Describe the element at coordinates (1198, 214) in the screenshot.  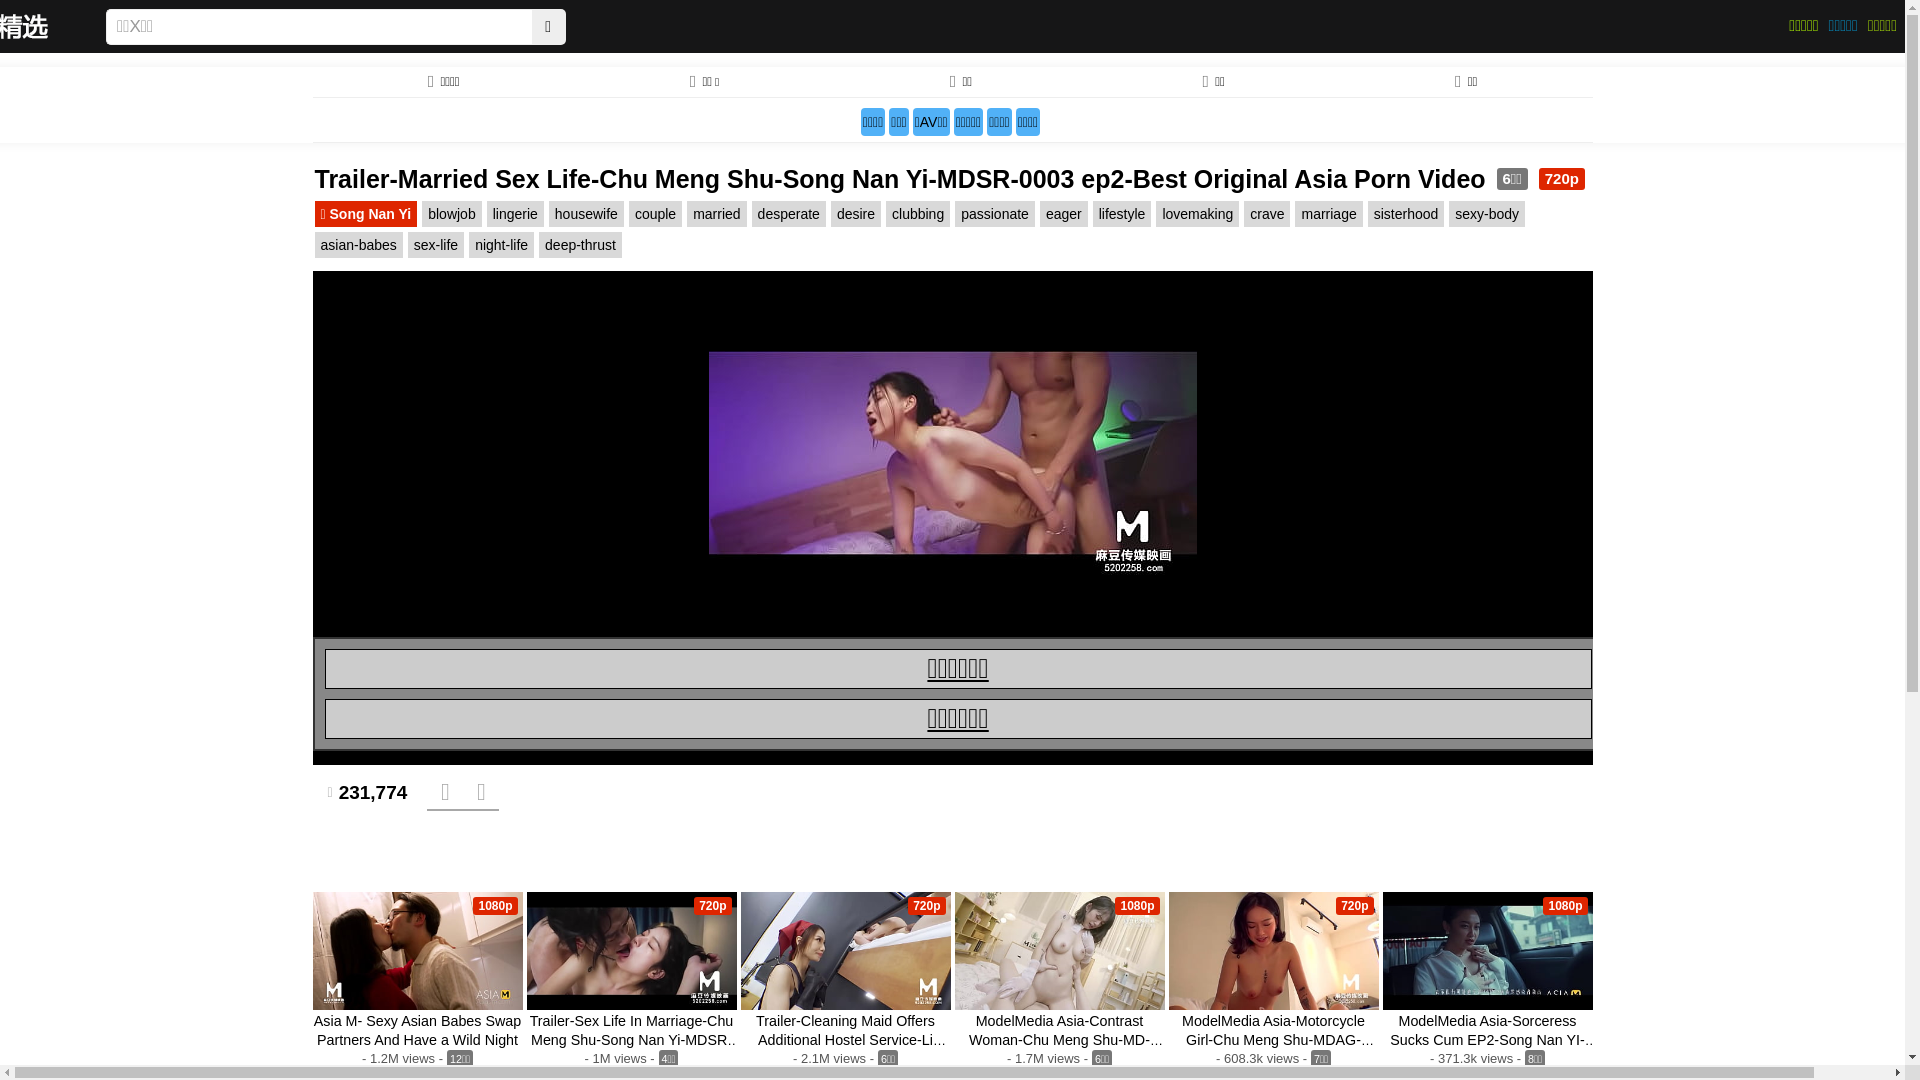
I see `lovemaking` at that location.